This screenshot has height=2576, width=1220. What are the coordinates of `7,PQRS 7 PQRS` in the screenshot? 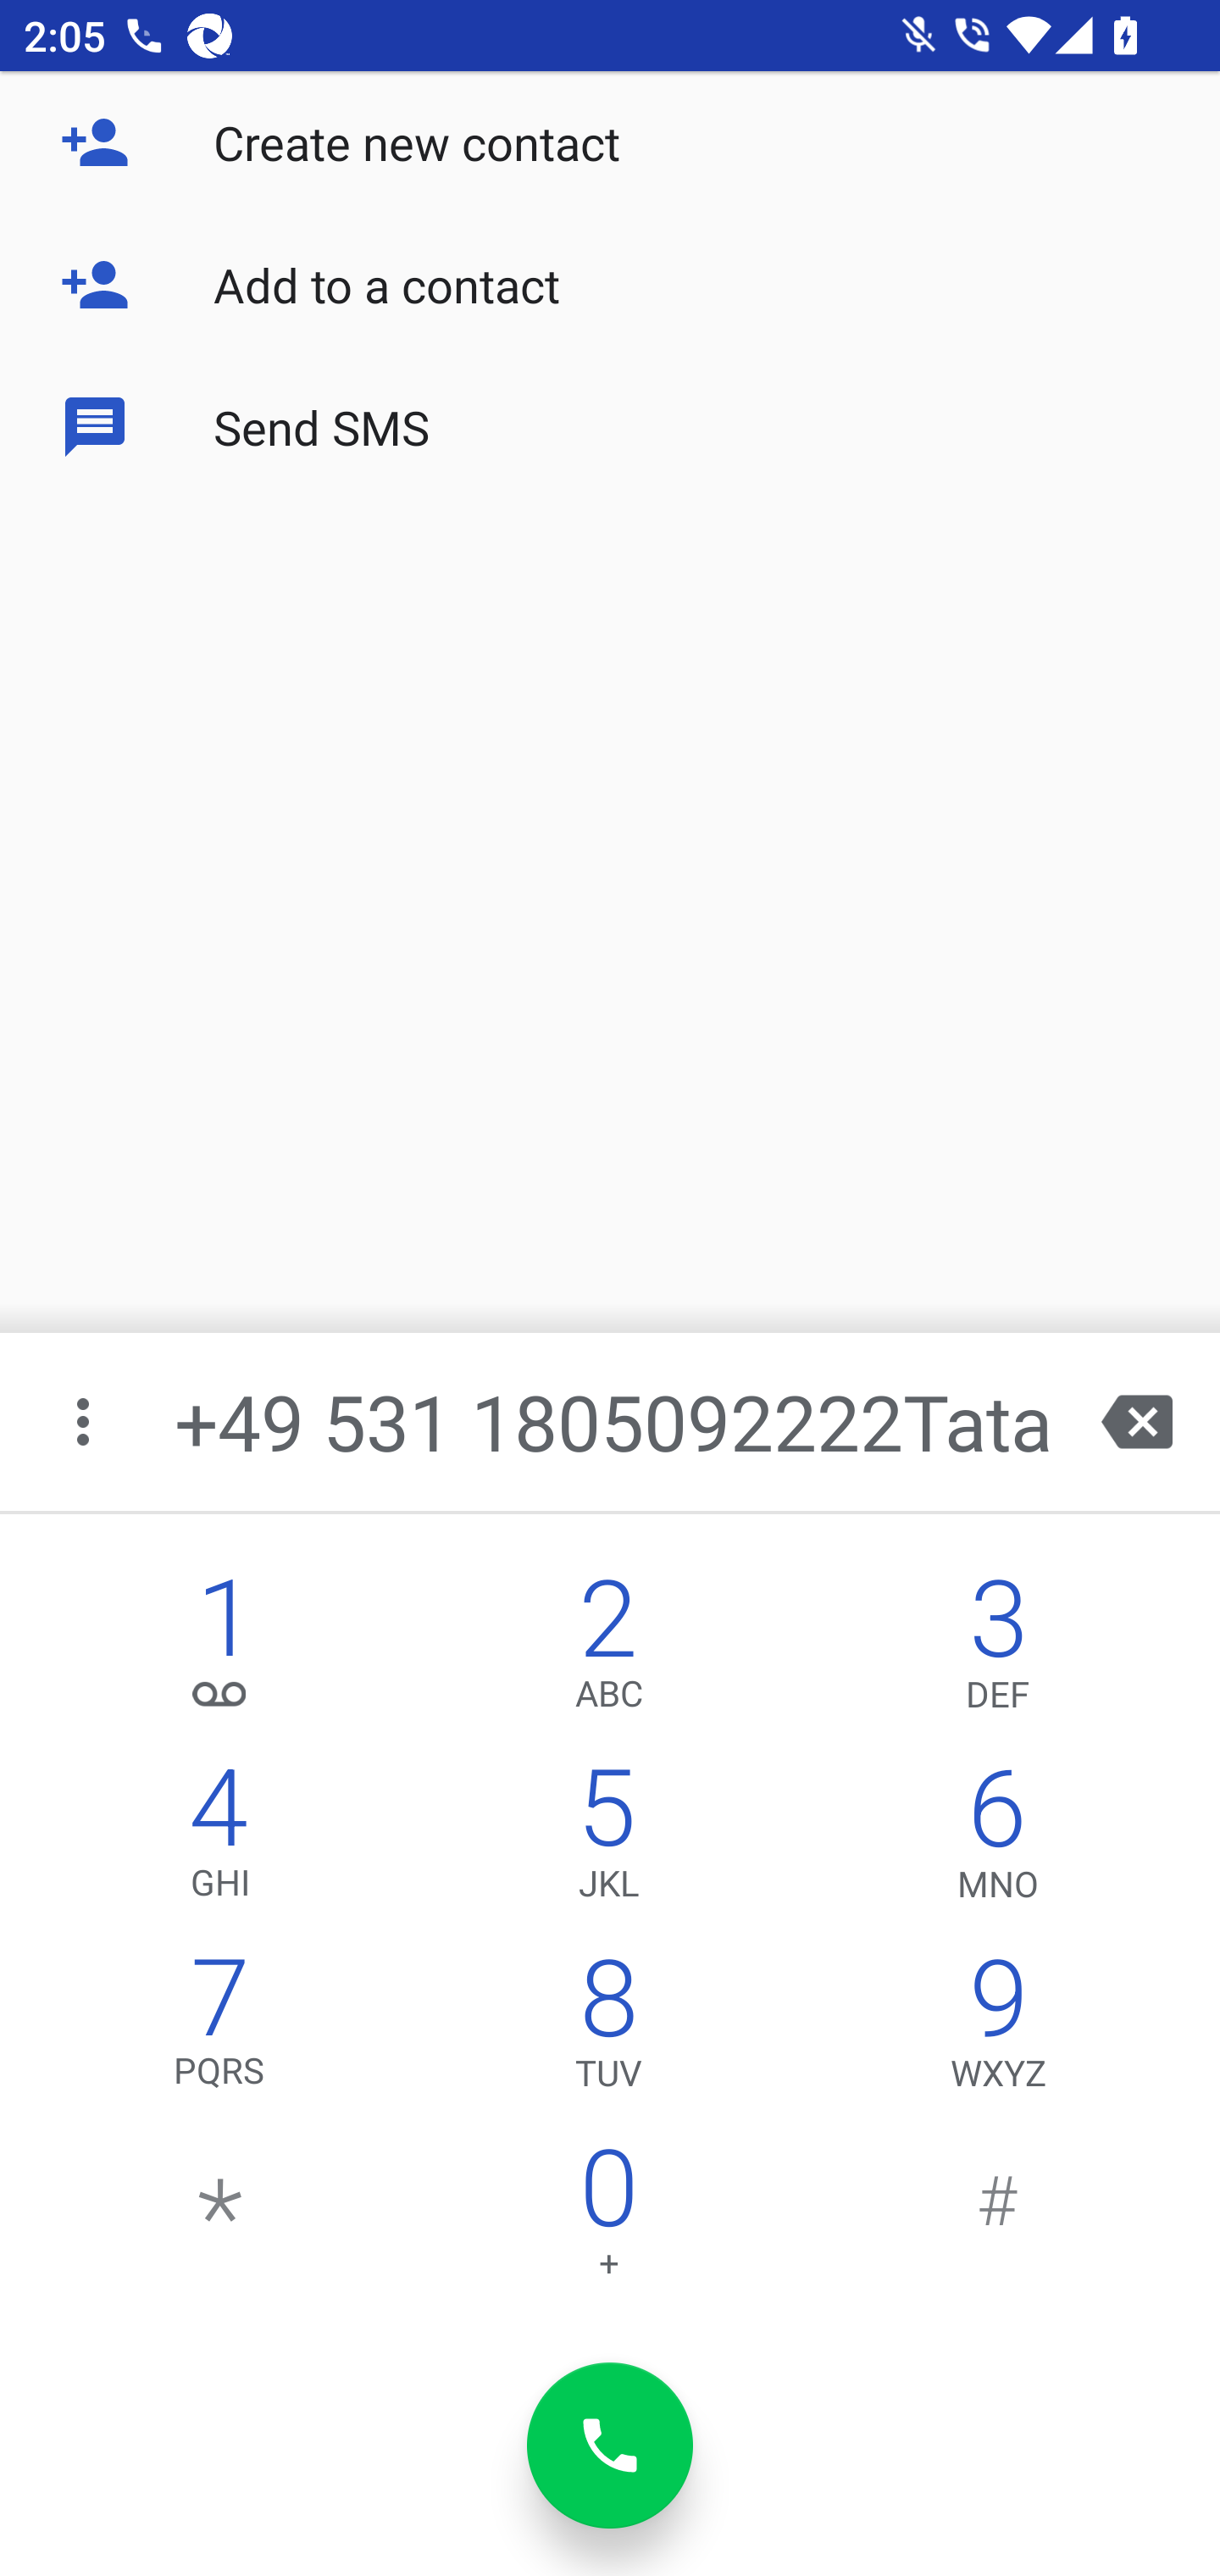 It's located at (220, 2030).